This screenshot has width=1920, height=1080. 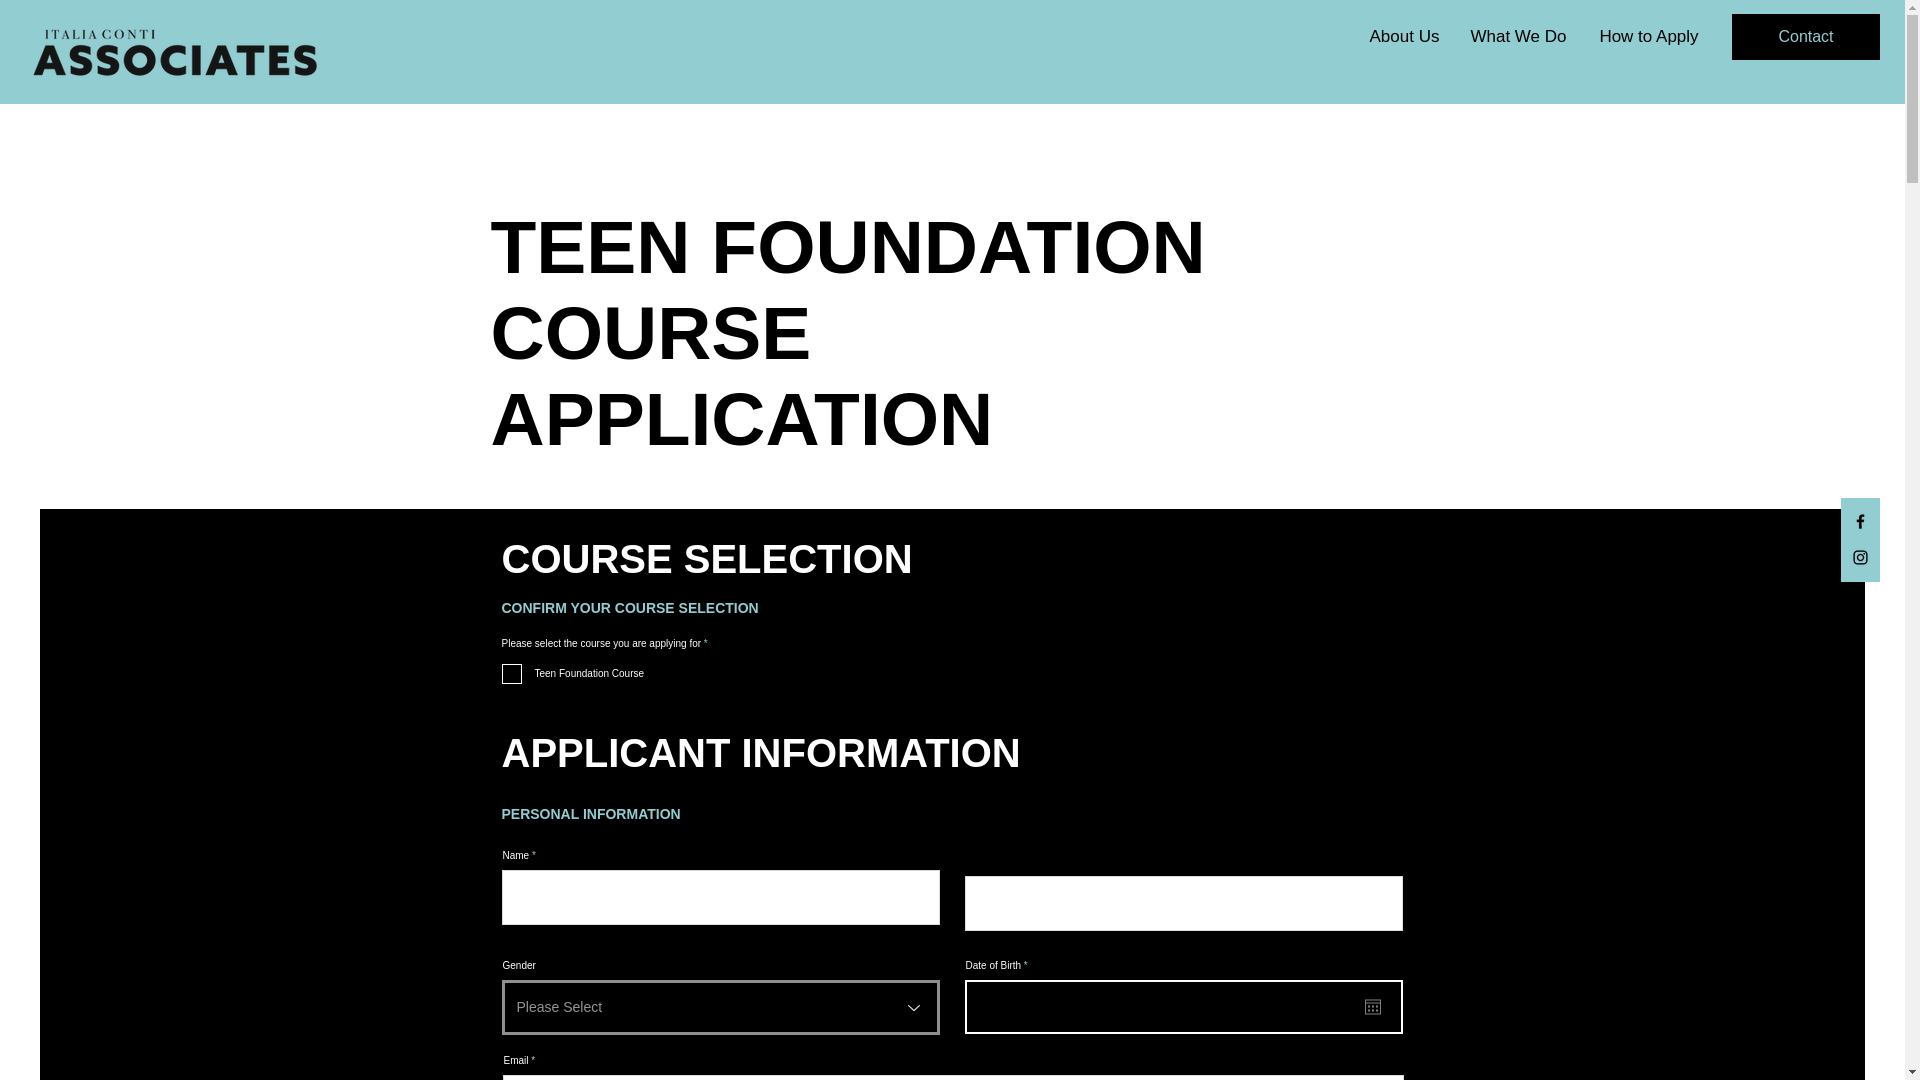 What do you see at coordinates (1805, 37) in the screenshot?
I see `Contact` at bounding box center [1805, 37].